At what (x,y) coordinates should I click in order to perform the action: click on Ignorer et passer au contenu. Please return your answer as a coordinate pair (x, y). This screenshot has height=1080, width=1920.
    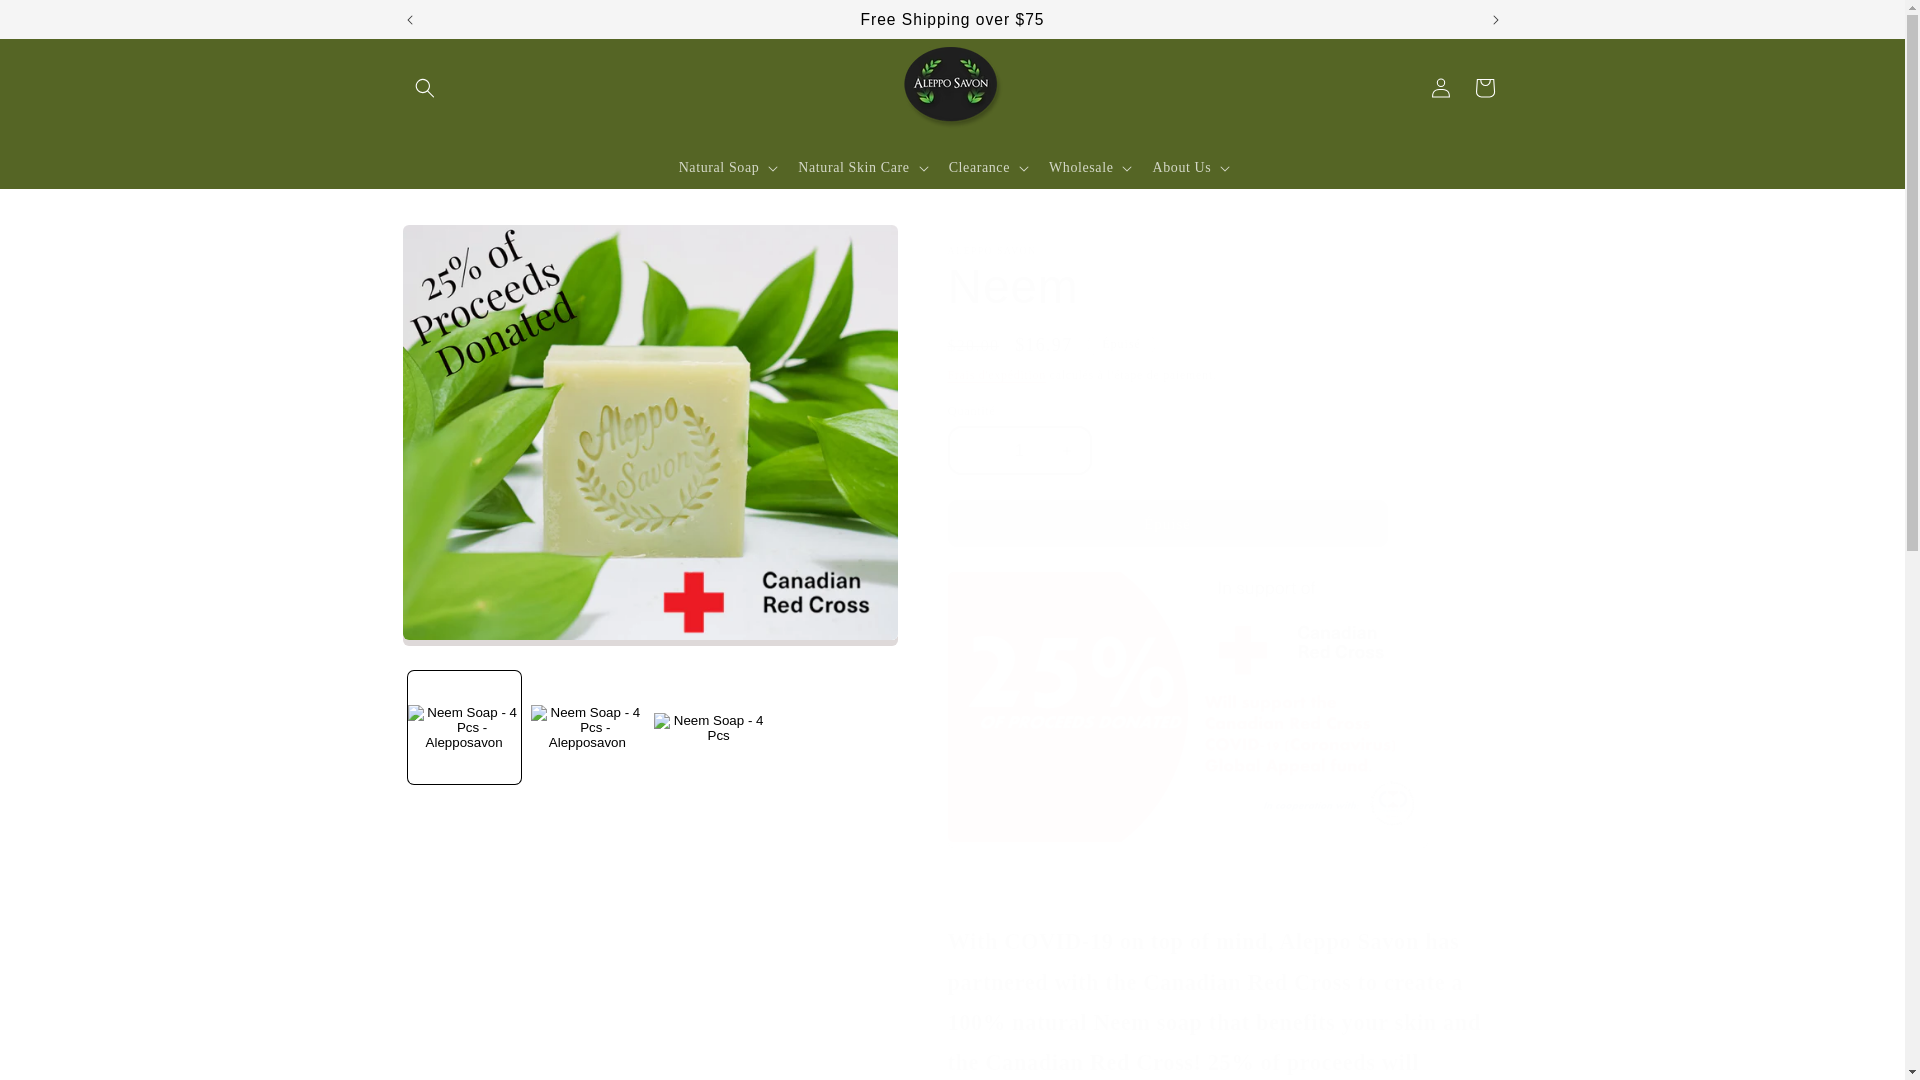
    Looking at the image, I should click on (60, 23).